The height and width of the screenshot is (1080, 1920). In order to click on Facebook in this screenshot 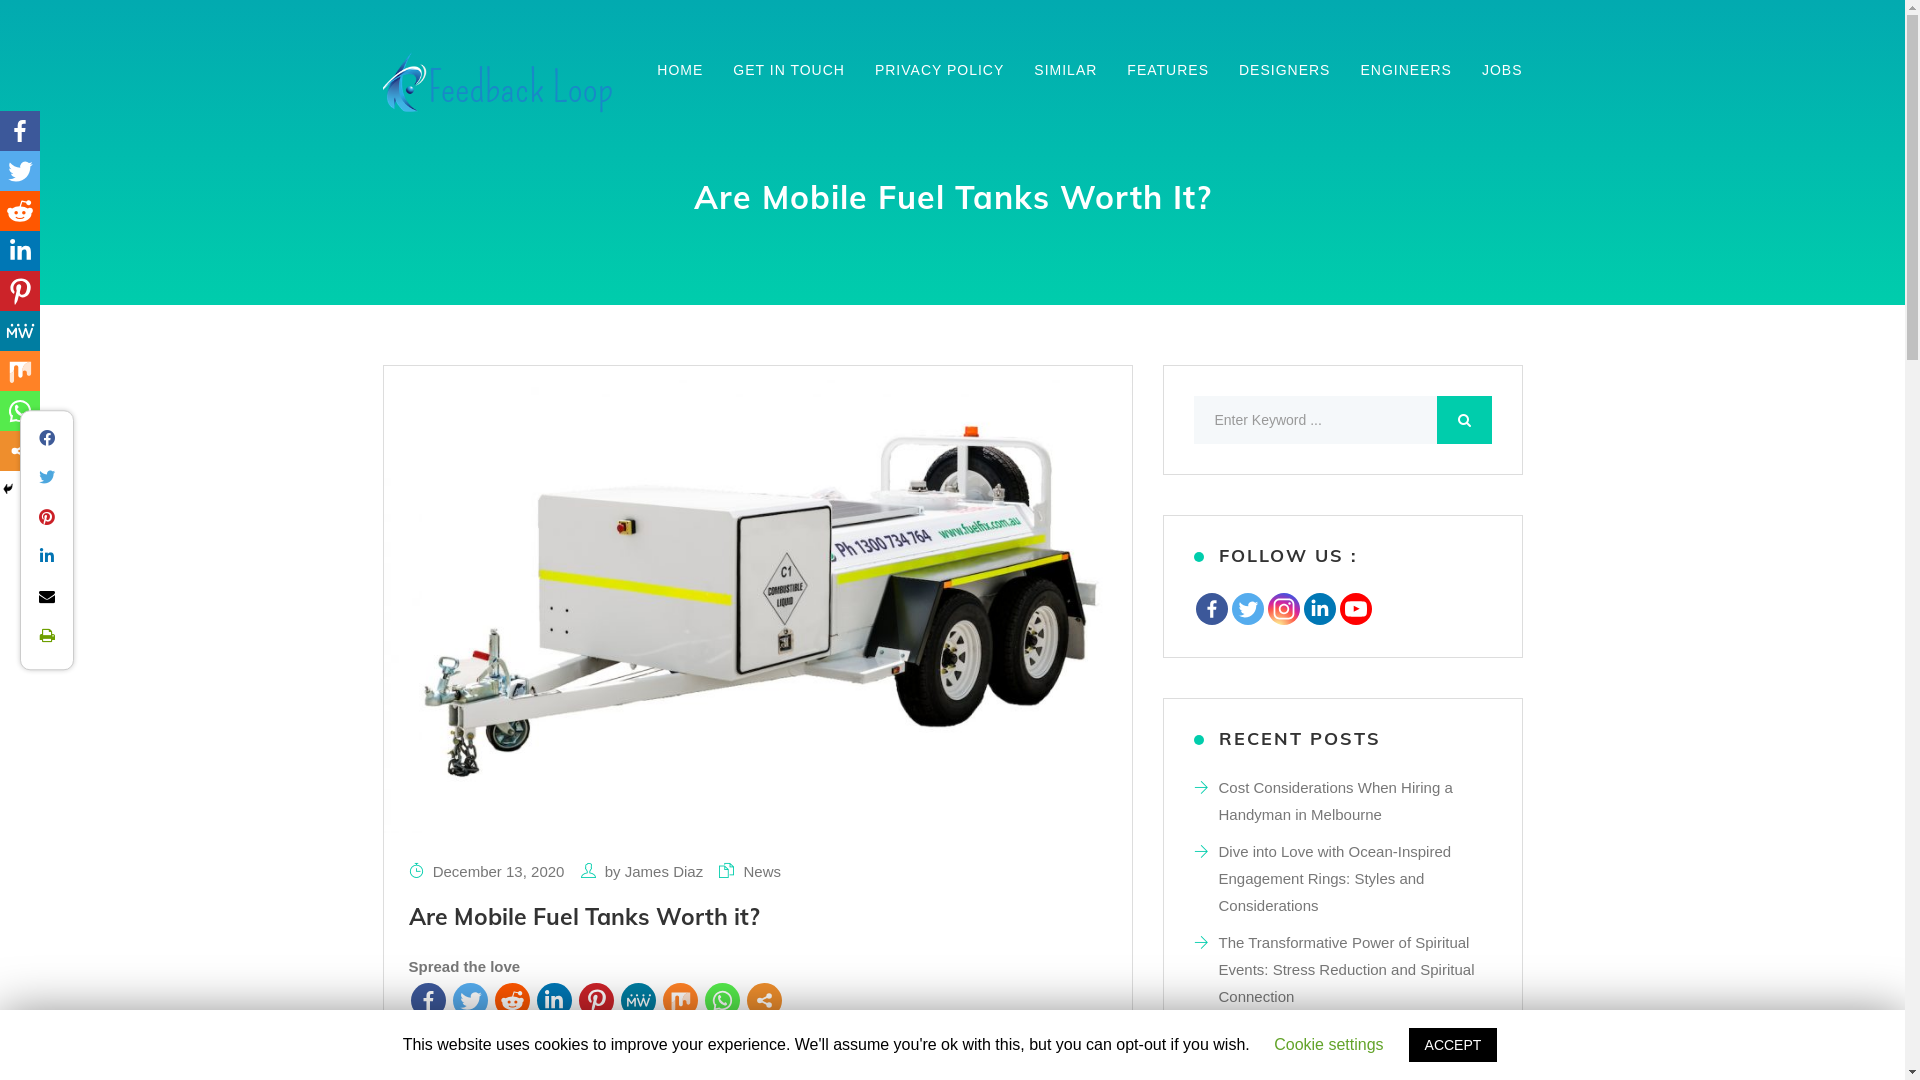, I will do `click(1212, 609)`.